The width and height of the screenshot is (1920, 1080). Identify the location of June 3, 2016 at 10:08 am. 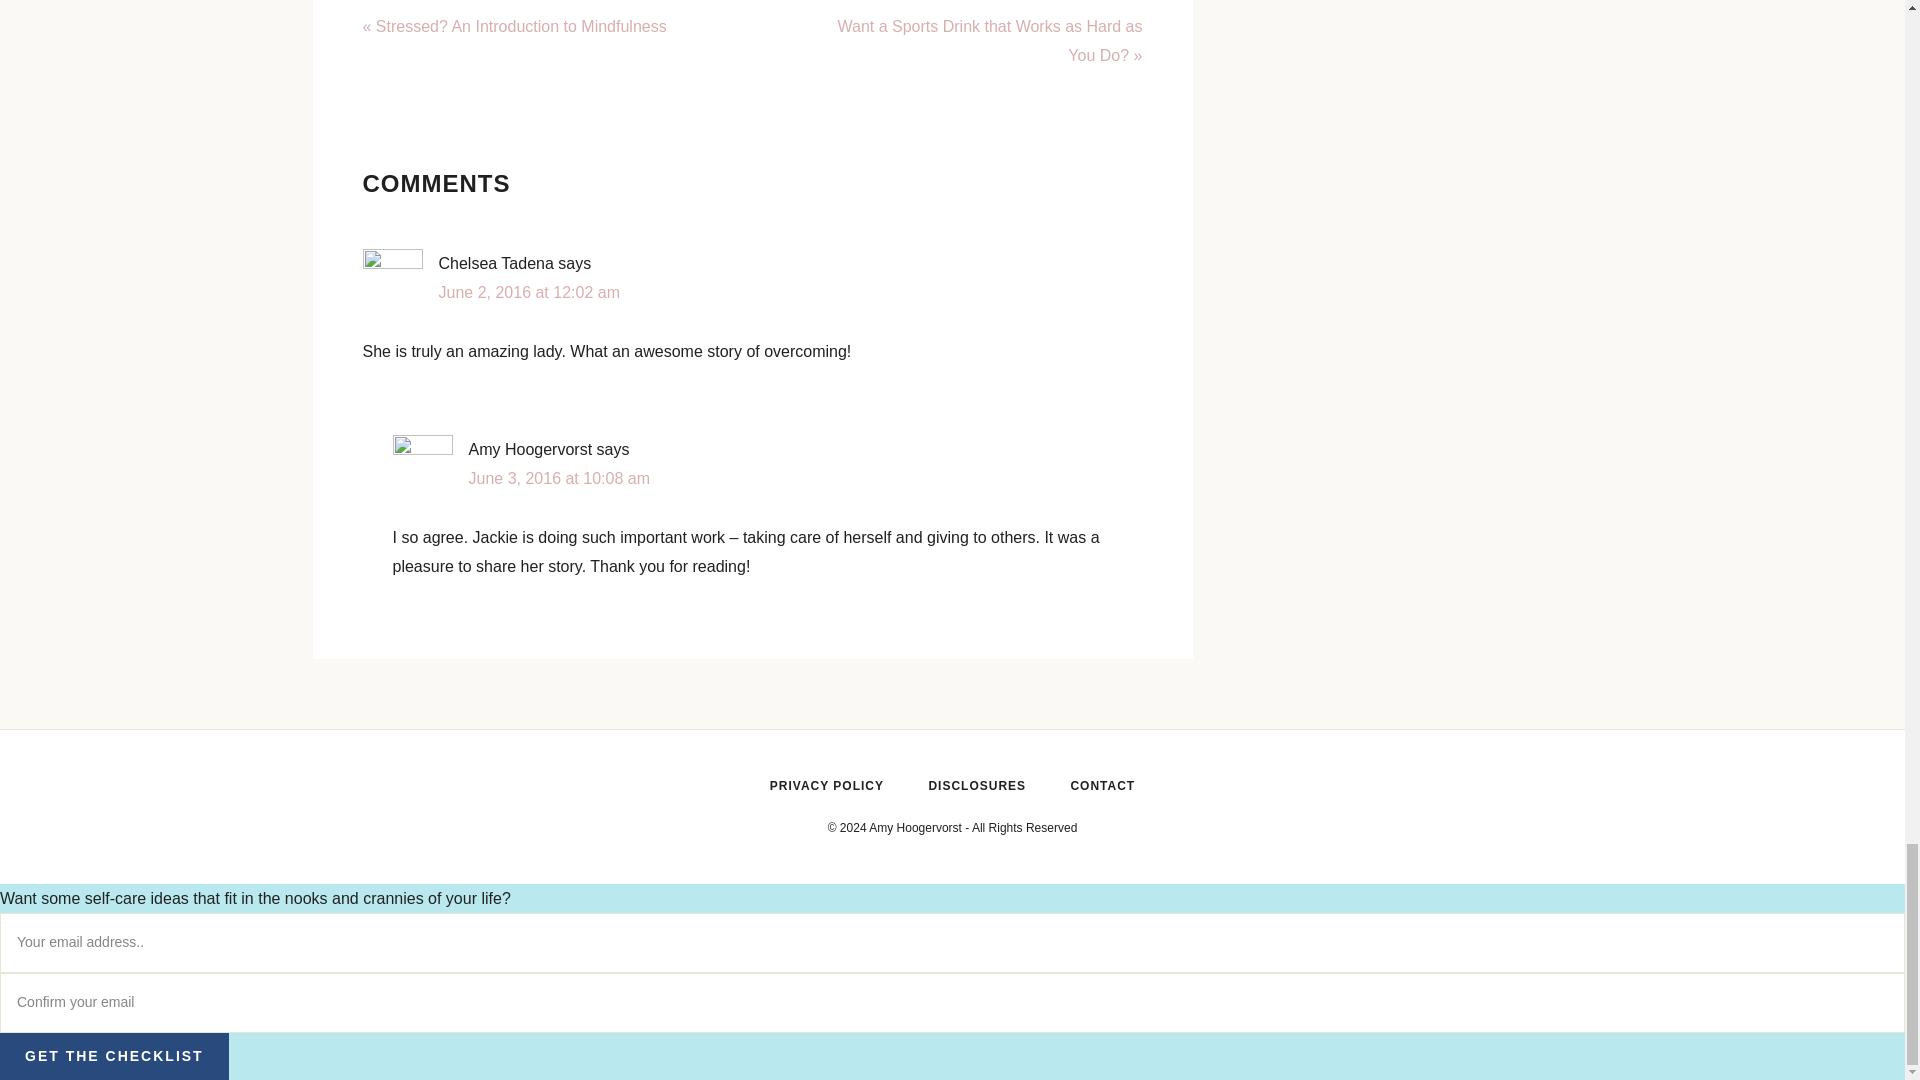
(558, 478).